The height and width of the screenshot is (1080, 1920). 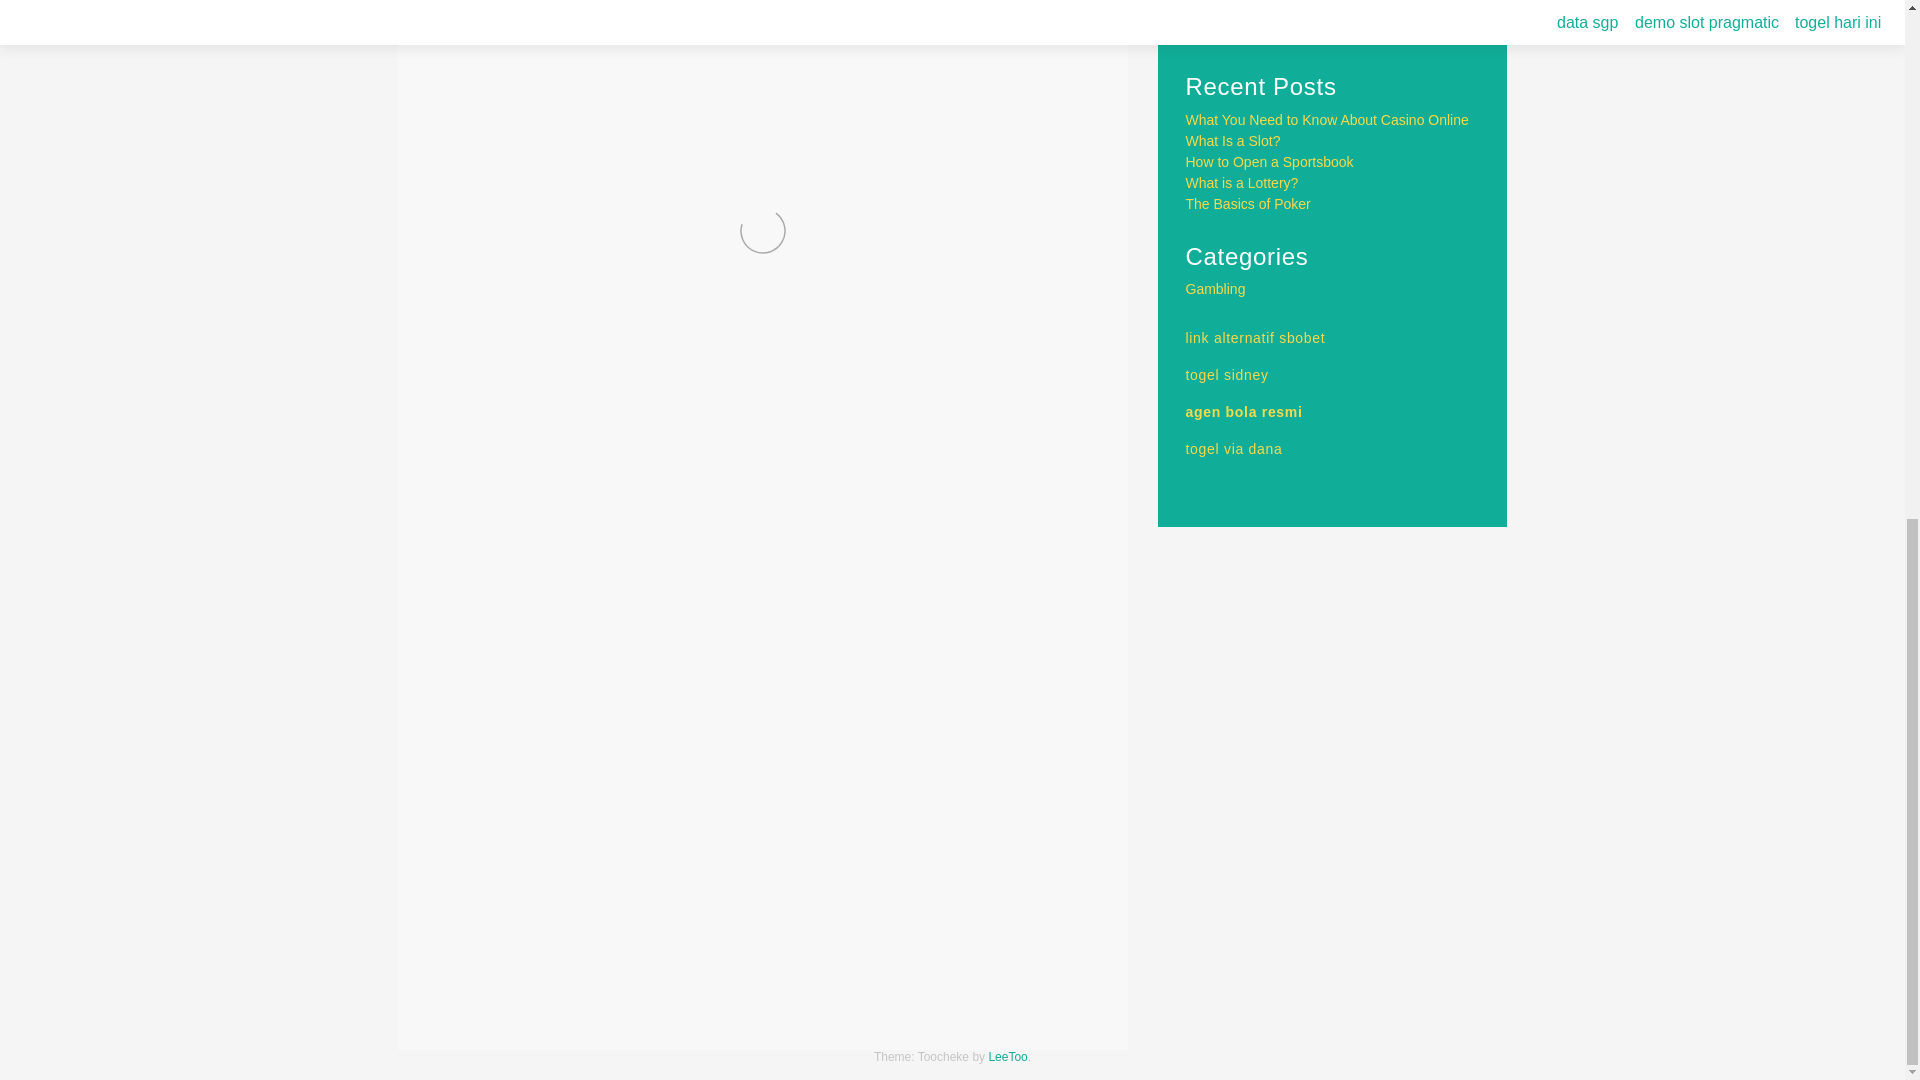 I want to click on June 2022, so click(x=1218, y=12).